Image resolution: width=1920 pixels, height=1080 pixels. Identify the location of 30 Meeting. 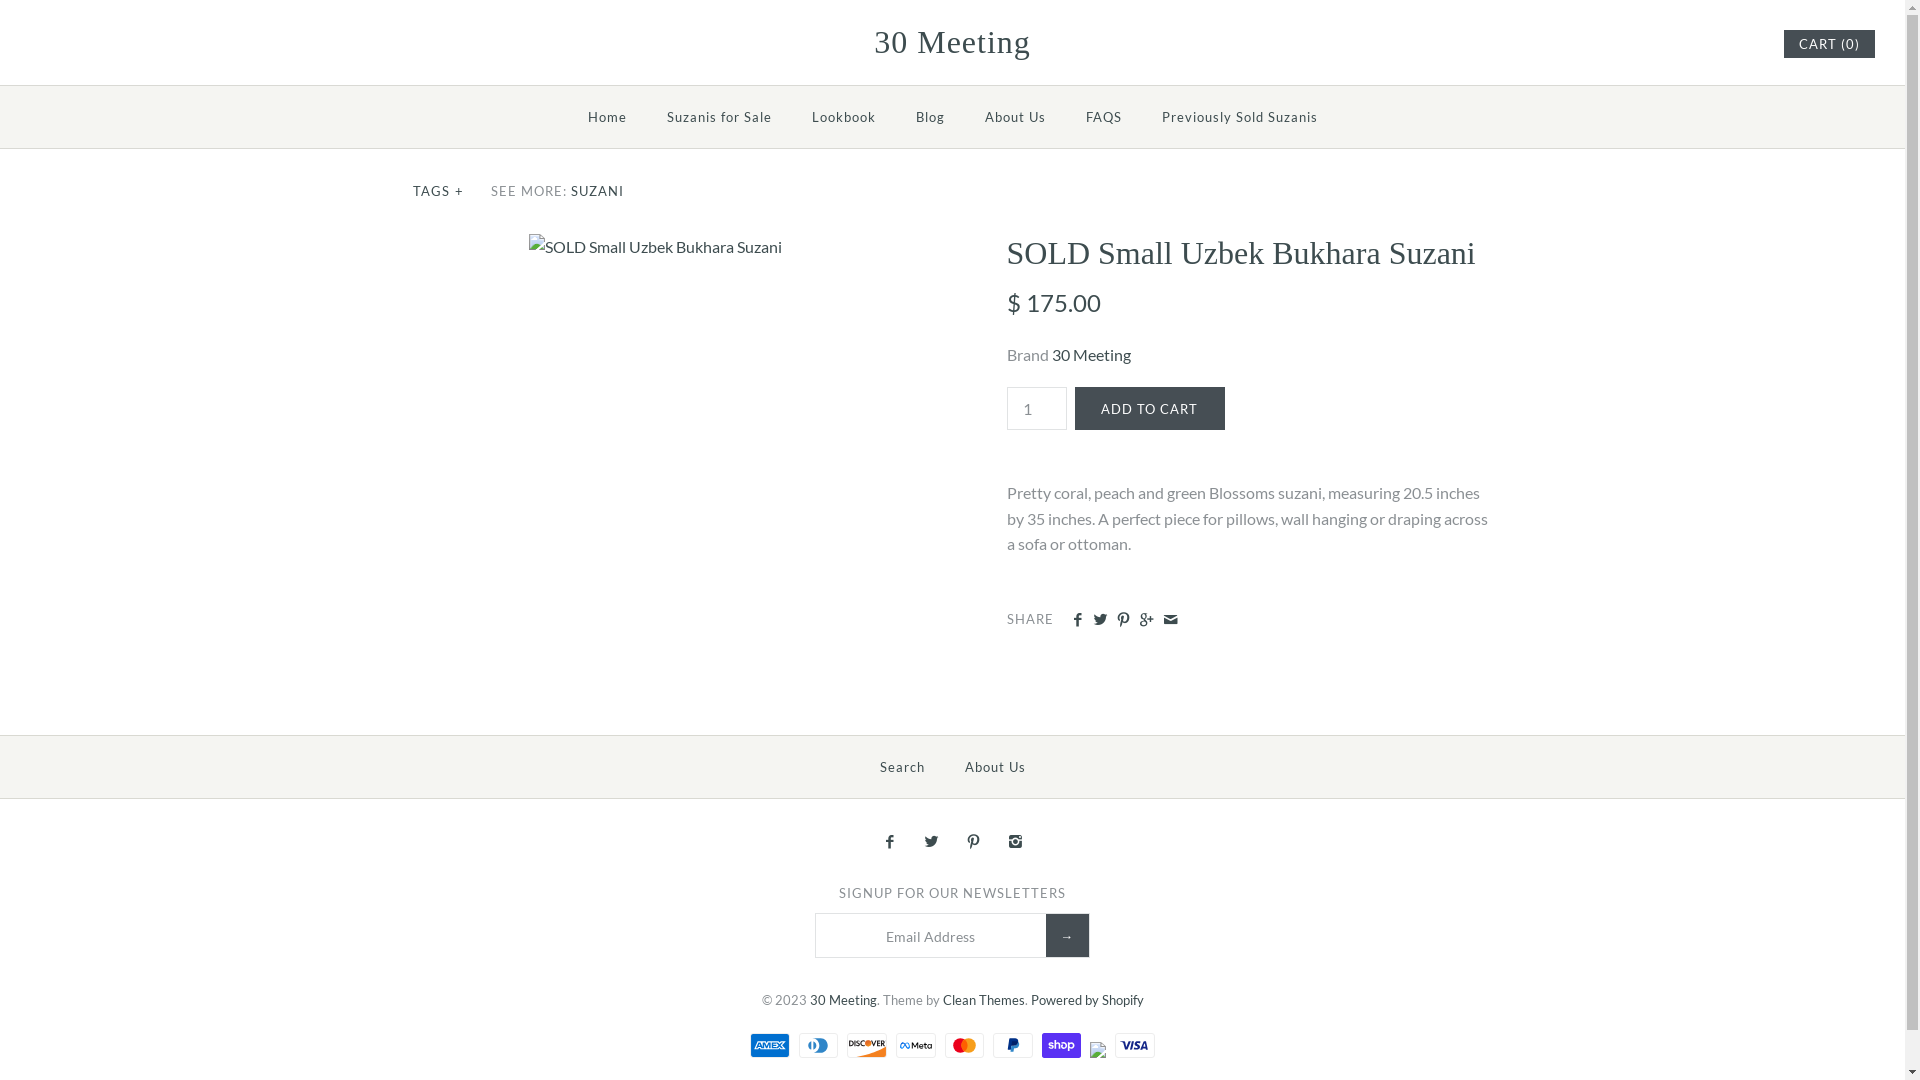
(952, 46).